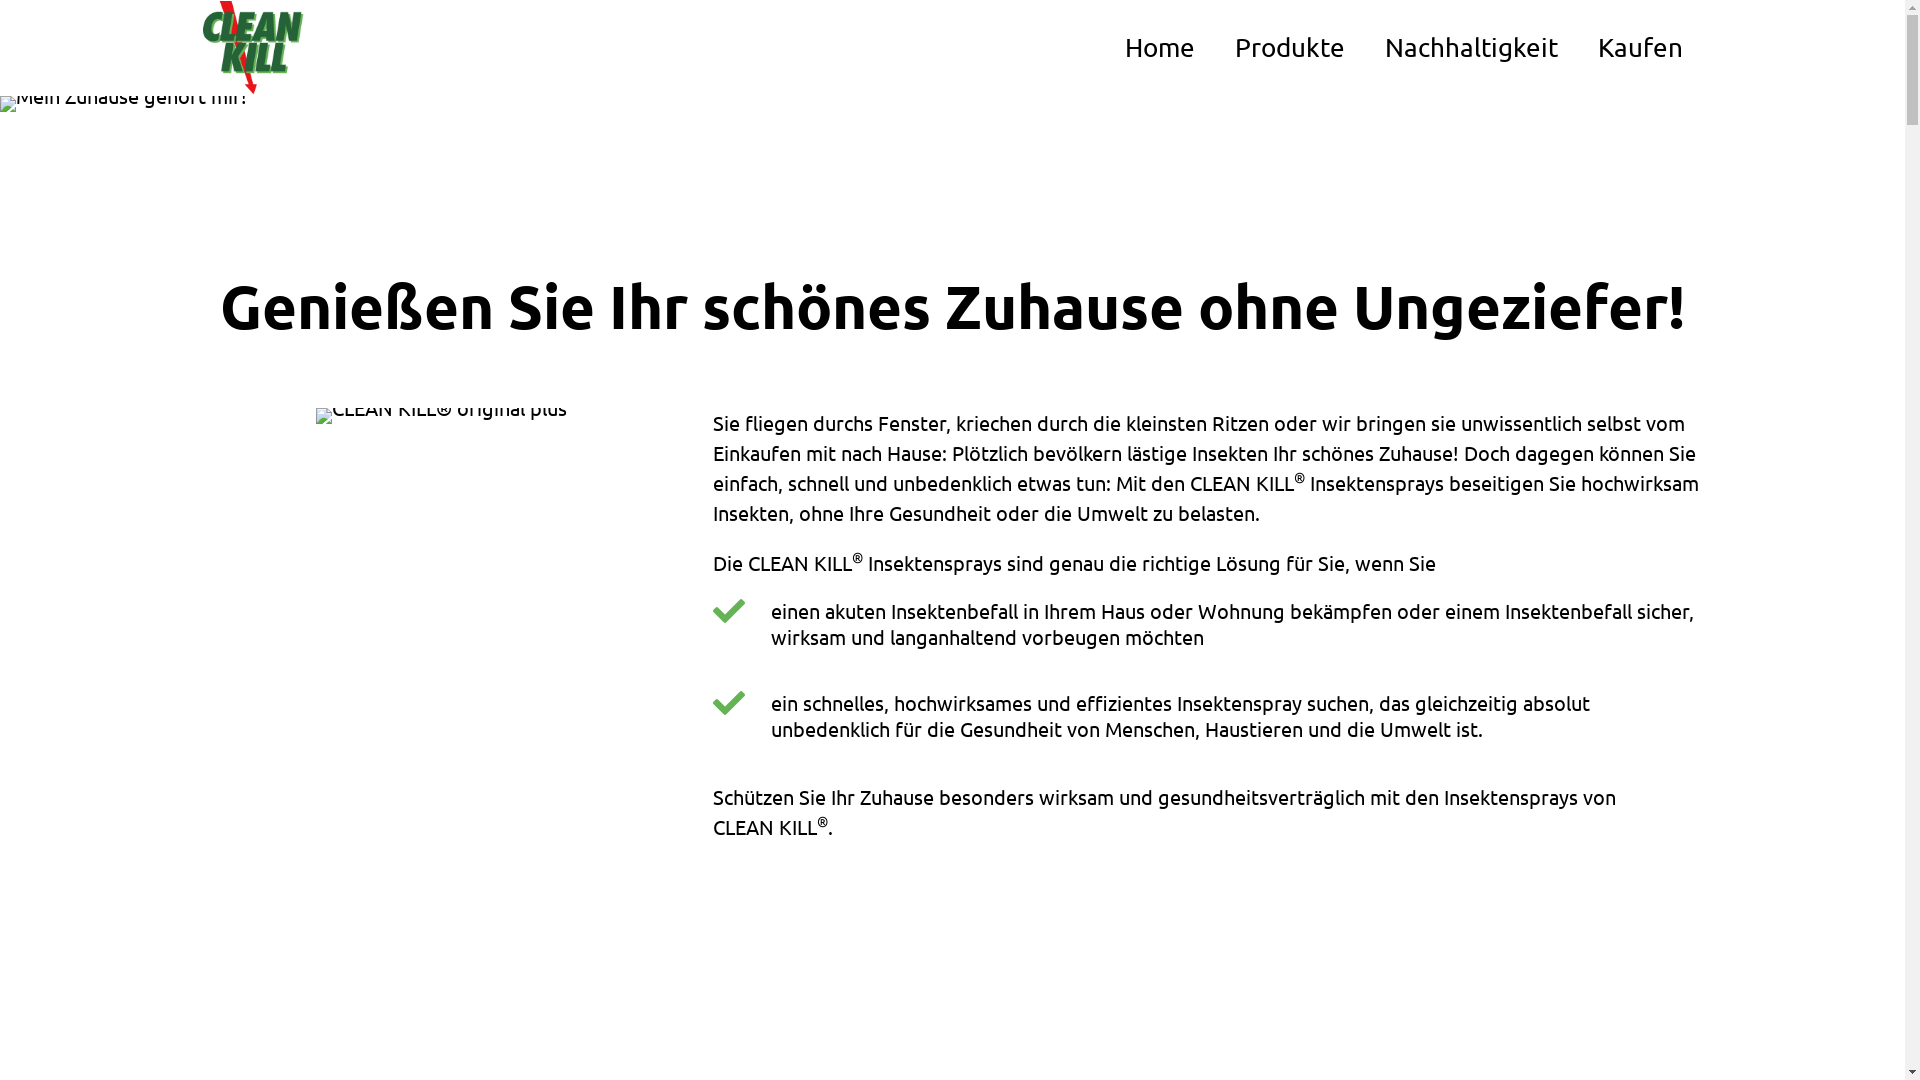 The height and width of the screenshot is (1080, 1920). I want to click on Zur Startseite, so click(252, 48).